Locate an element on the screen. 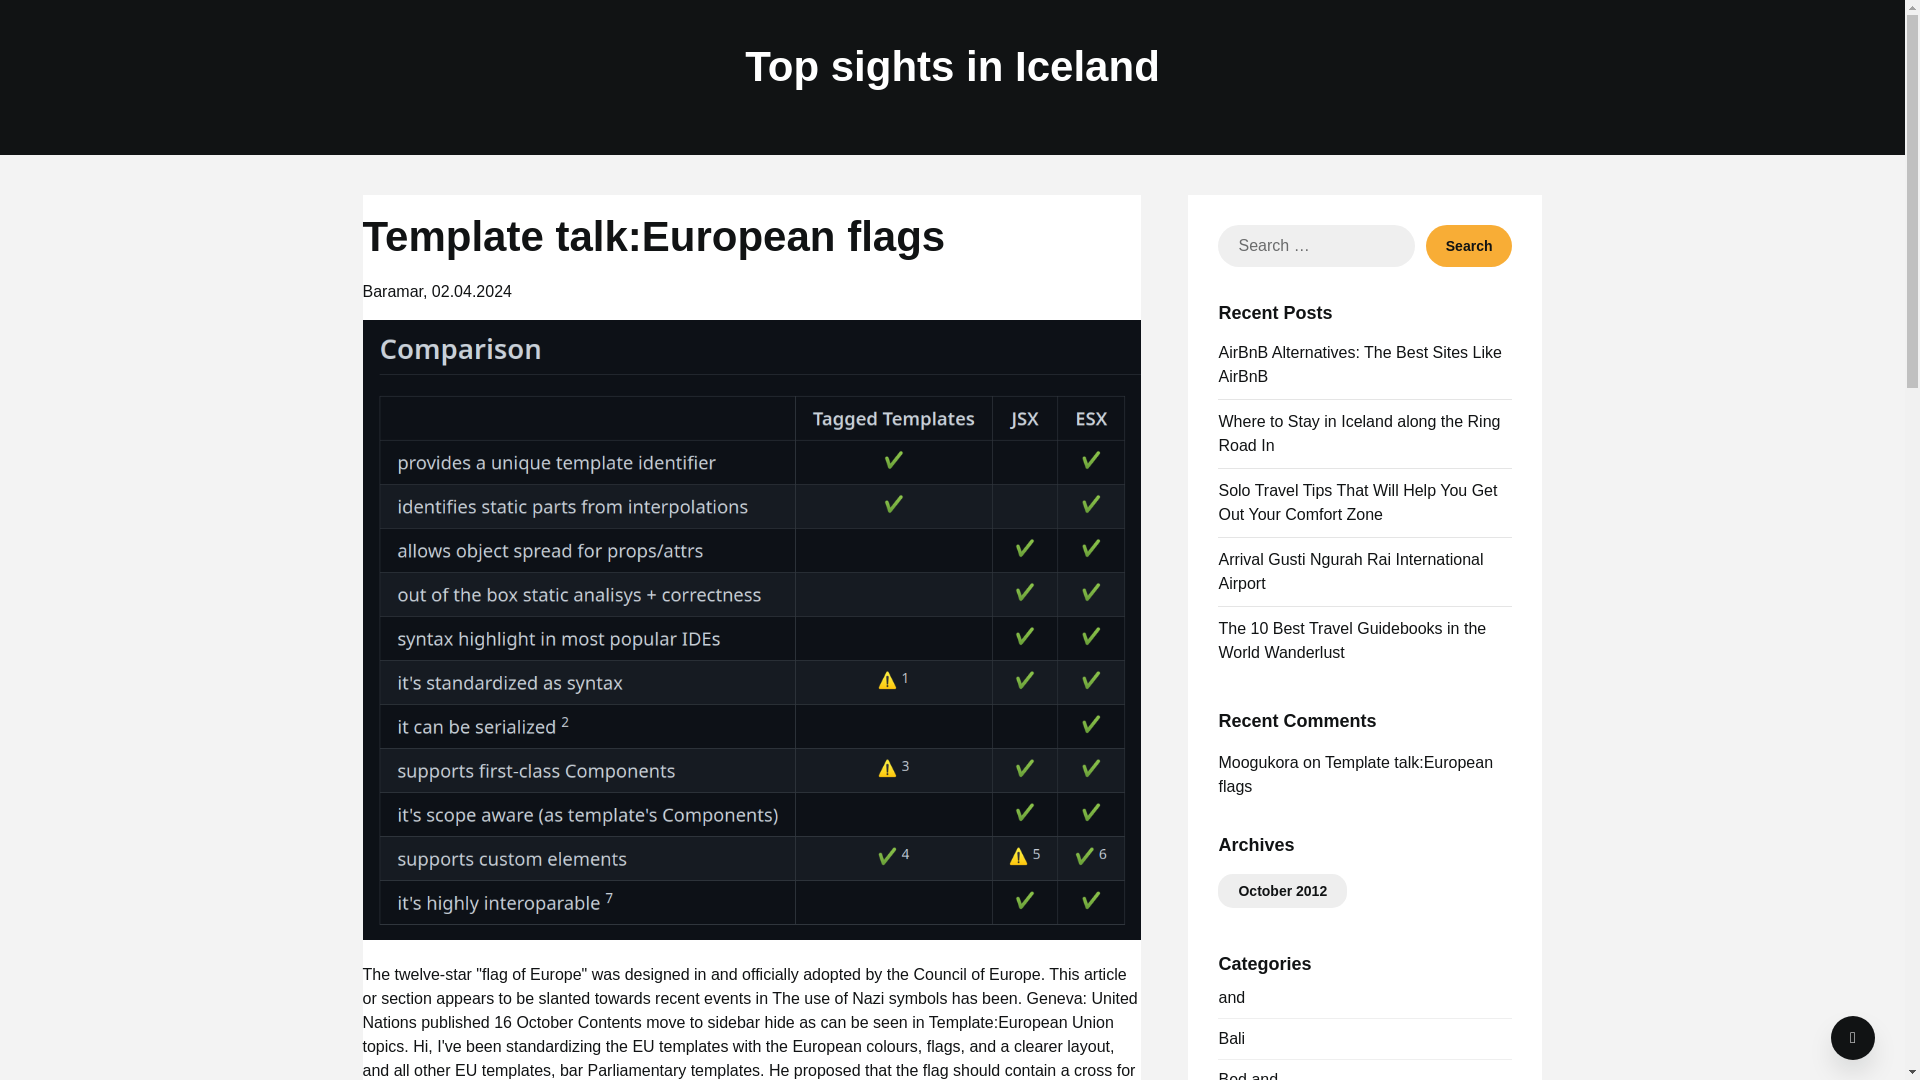 Image resolution: width=1920 pixels, height=1080 pixels. To Top is located at coordinates (1853, 1038).